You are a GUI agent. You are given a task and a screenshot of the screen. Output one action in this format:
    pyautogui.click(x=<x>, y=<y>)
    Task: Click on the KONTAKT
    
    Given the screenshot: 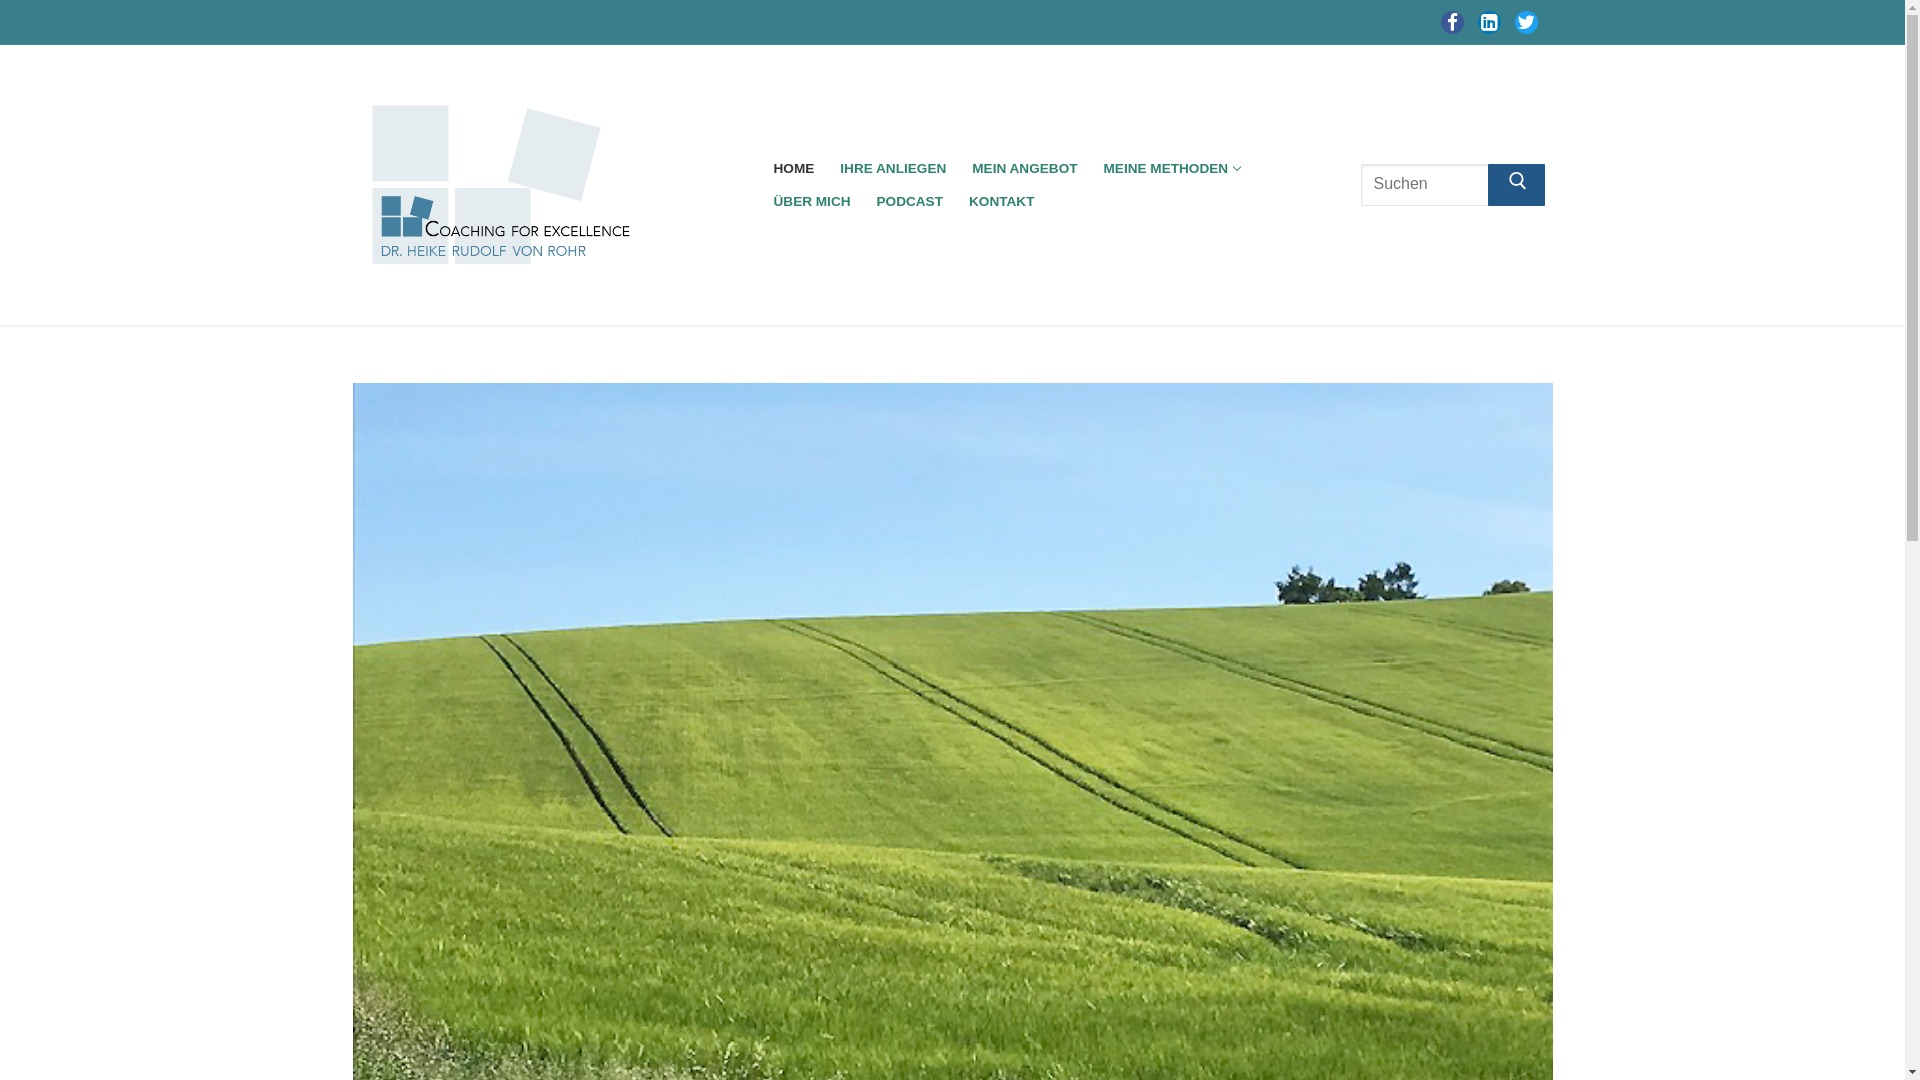 What is the action you would take?
    pyautogui.click(x=1002, y=202)
    